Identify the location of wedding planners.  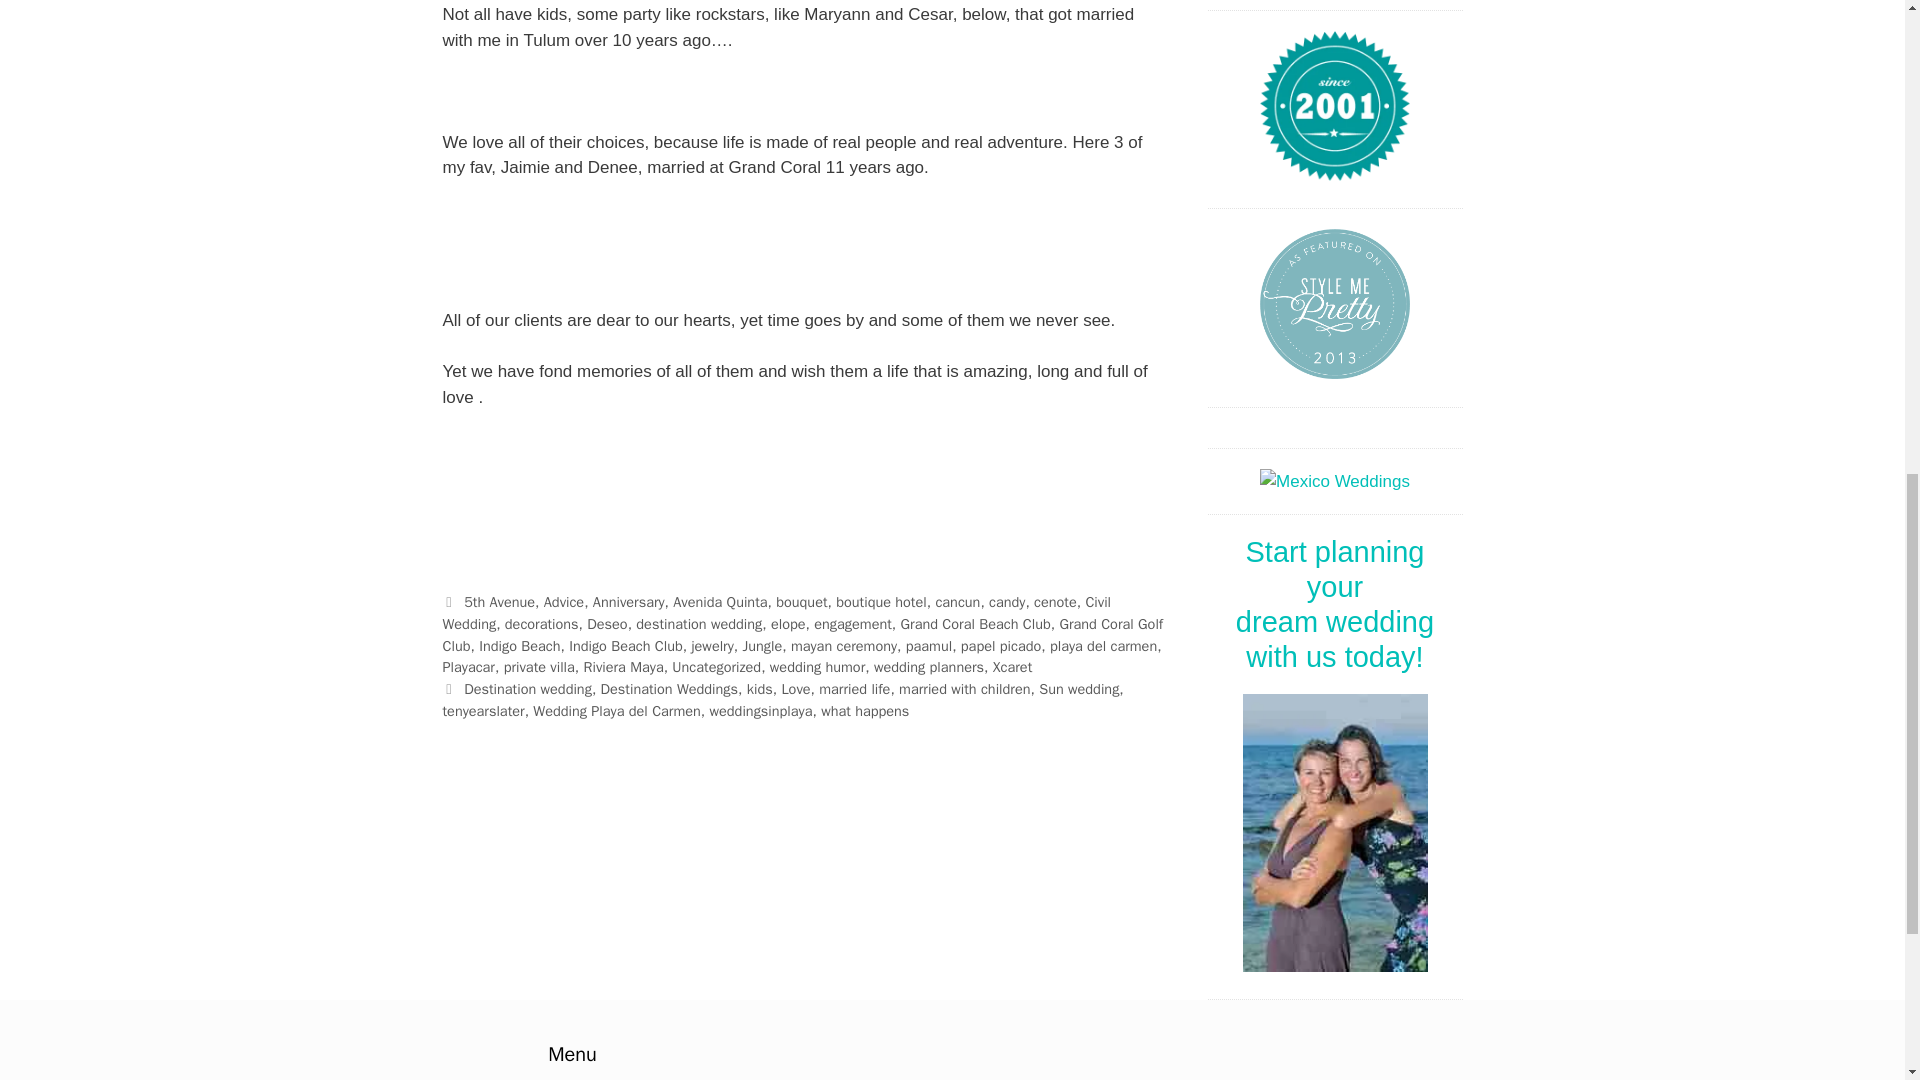
(928, 666).